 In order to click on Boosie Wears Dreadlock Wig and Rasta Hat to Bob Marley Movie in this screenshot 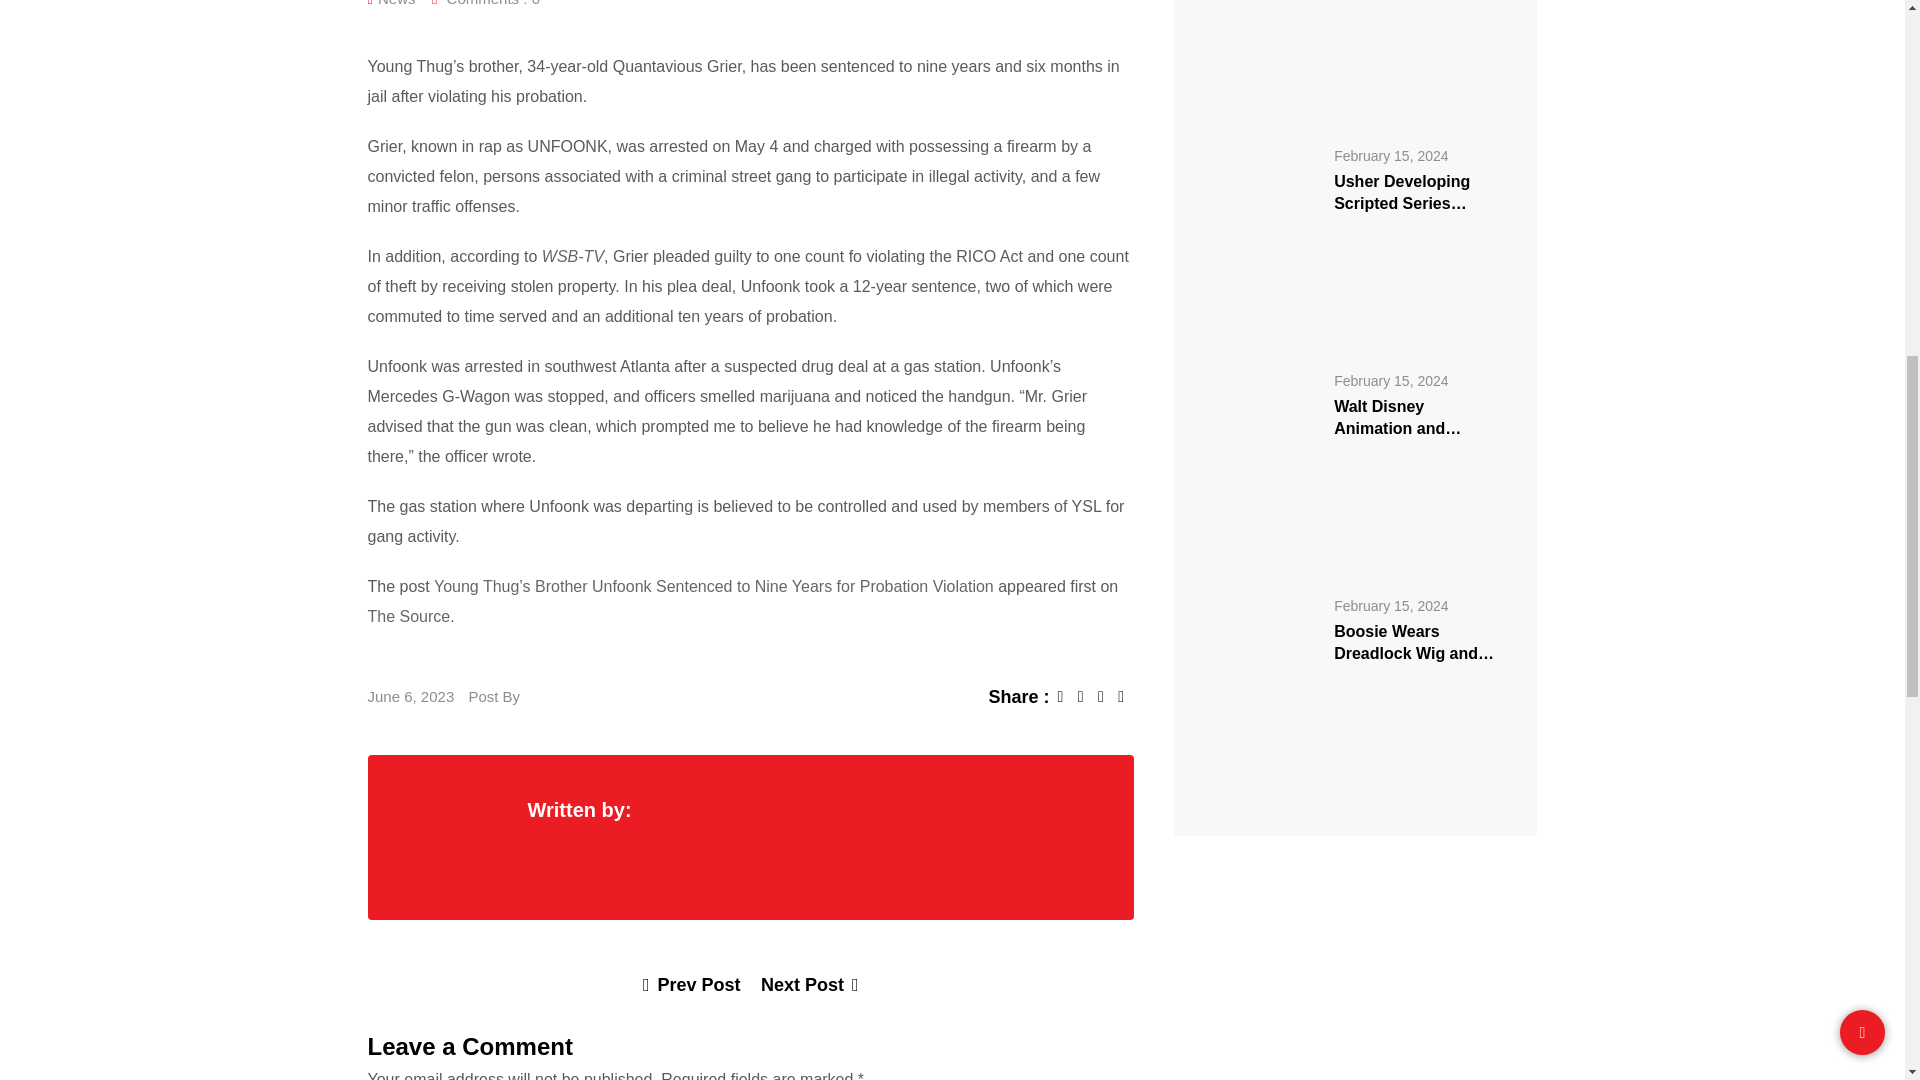, I will do `click(1348, 692)`.